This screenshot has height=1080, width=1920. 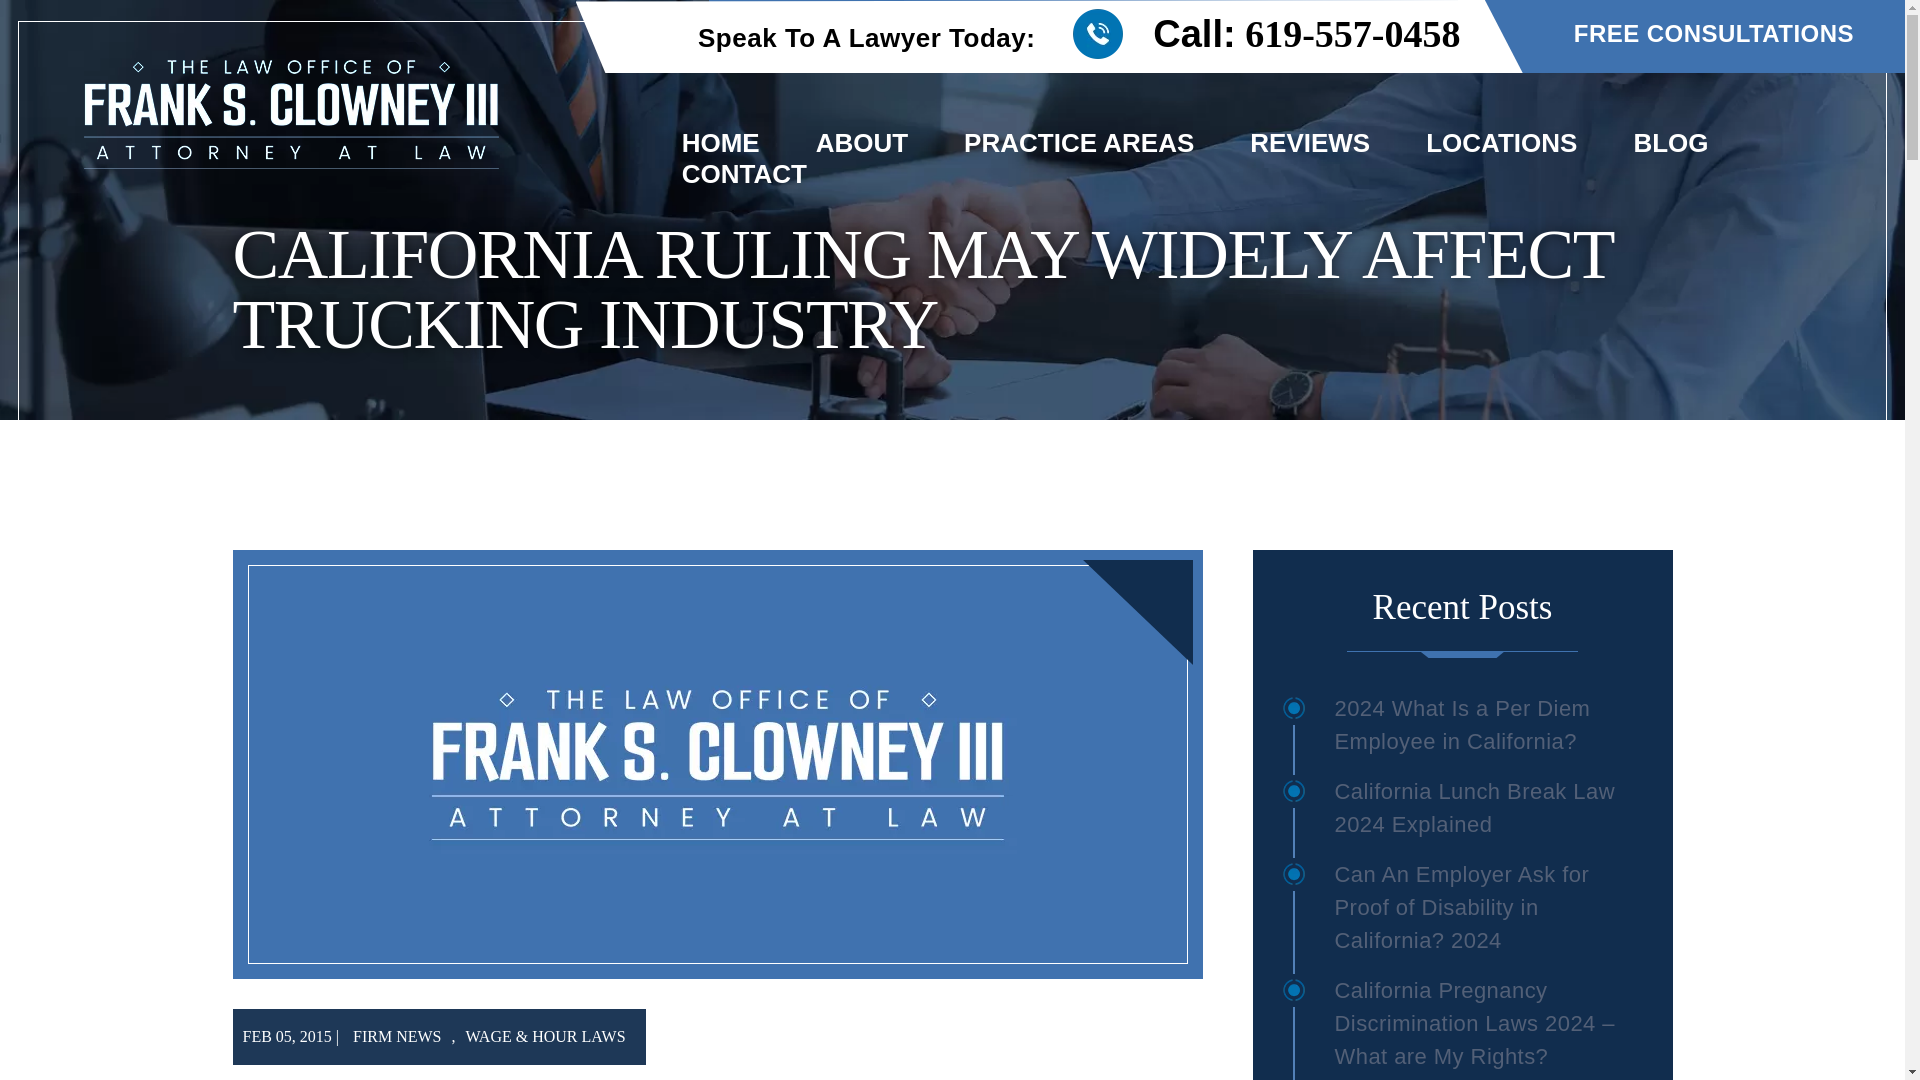 I want to click on Call: 619-557-0458, so click(x=1250, y=34).